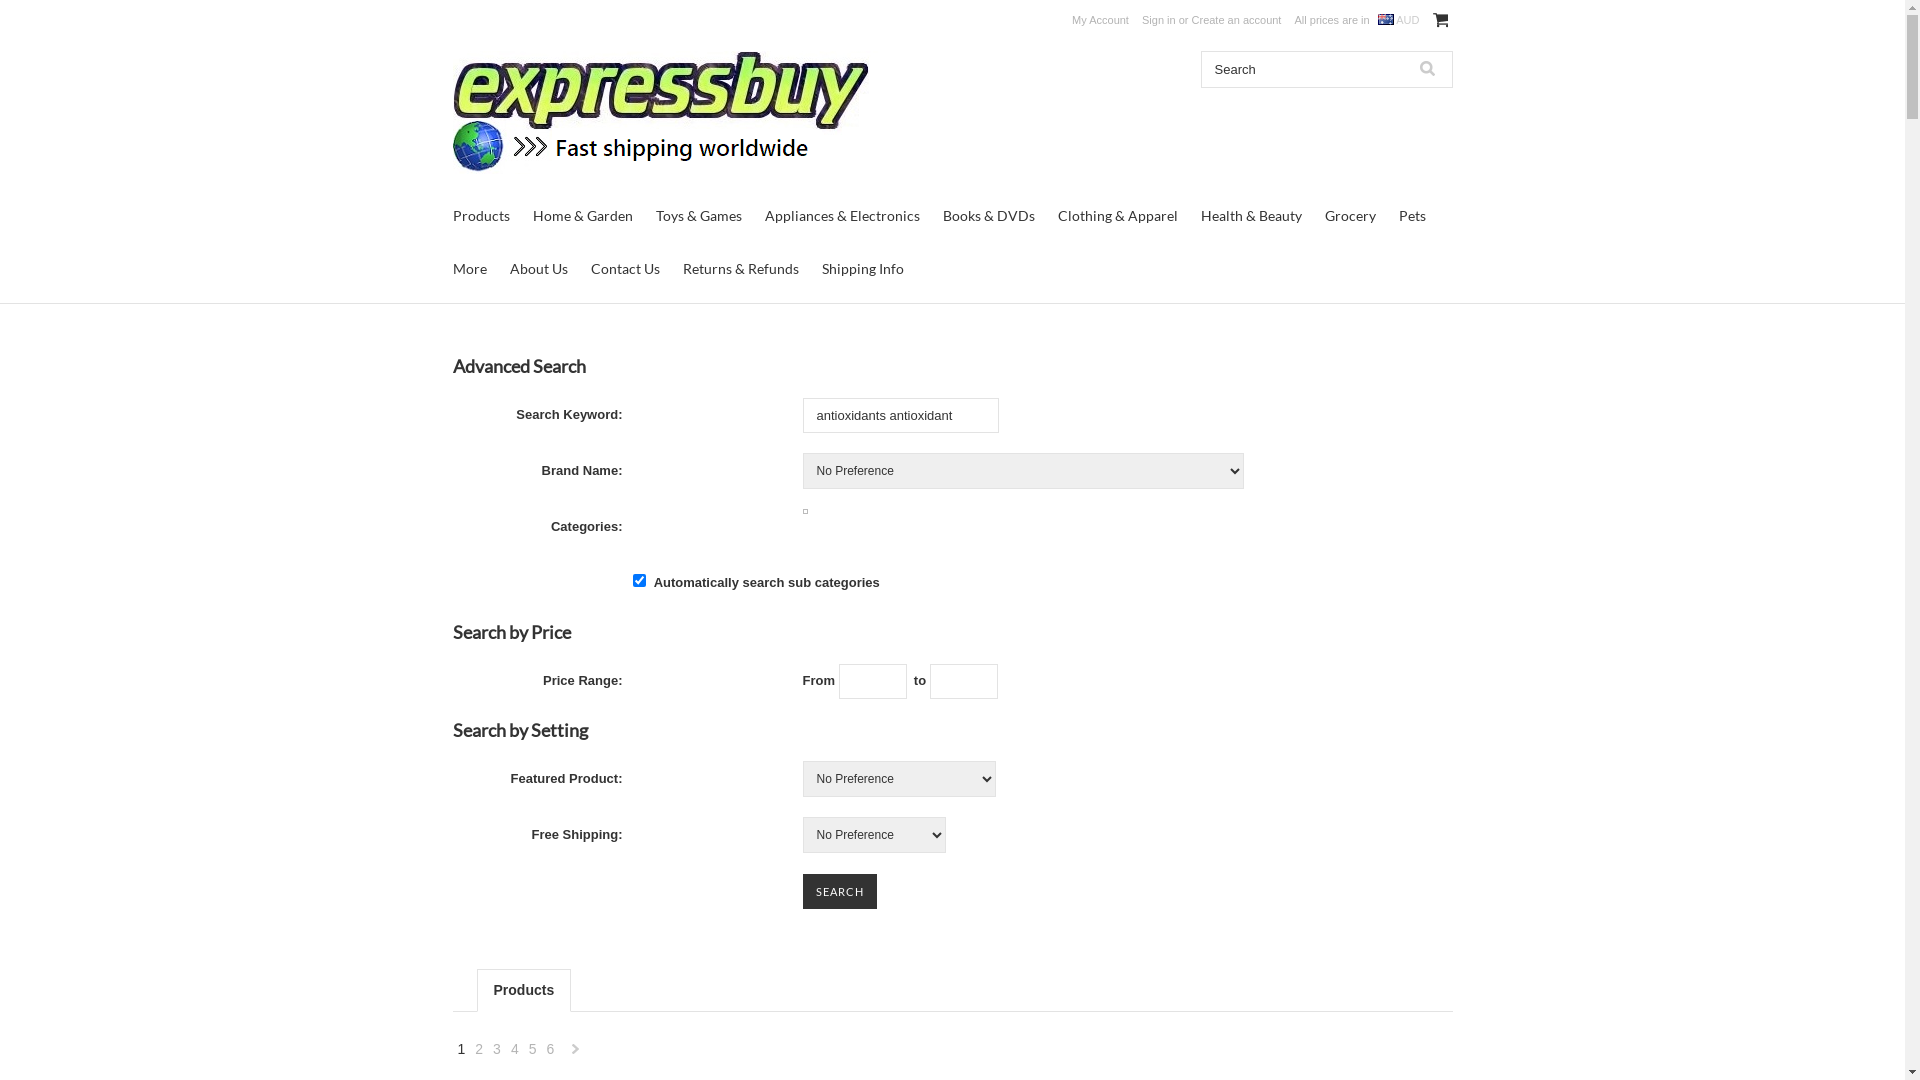  I want to click on Grocery, so click(1350, 216).